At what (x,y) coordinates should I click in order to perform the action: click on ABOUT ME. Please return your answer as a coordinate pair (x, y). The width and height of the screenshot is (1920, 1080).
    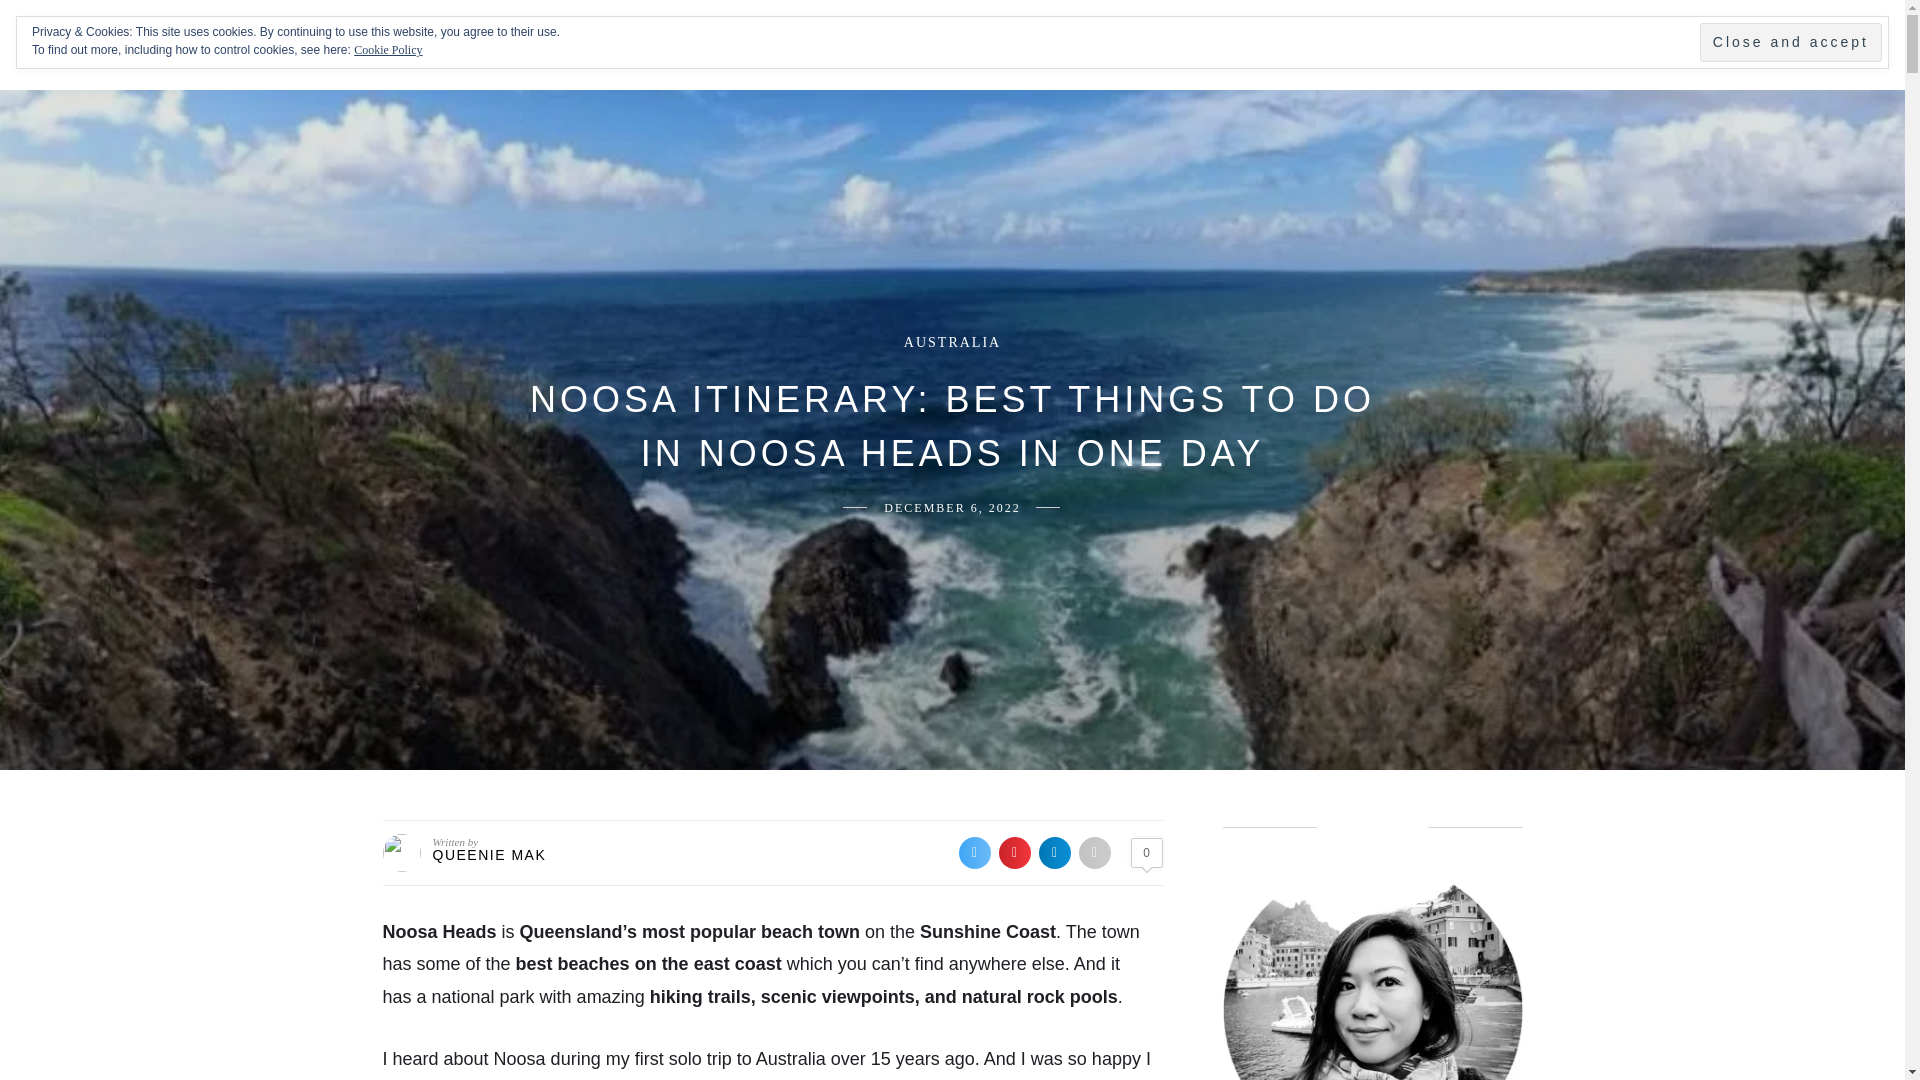
    Looking at the image, I should click on (702, 45).